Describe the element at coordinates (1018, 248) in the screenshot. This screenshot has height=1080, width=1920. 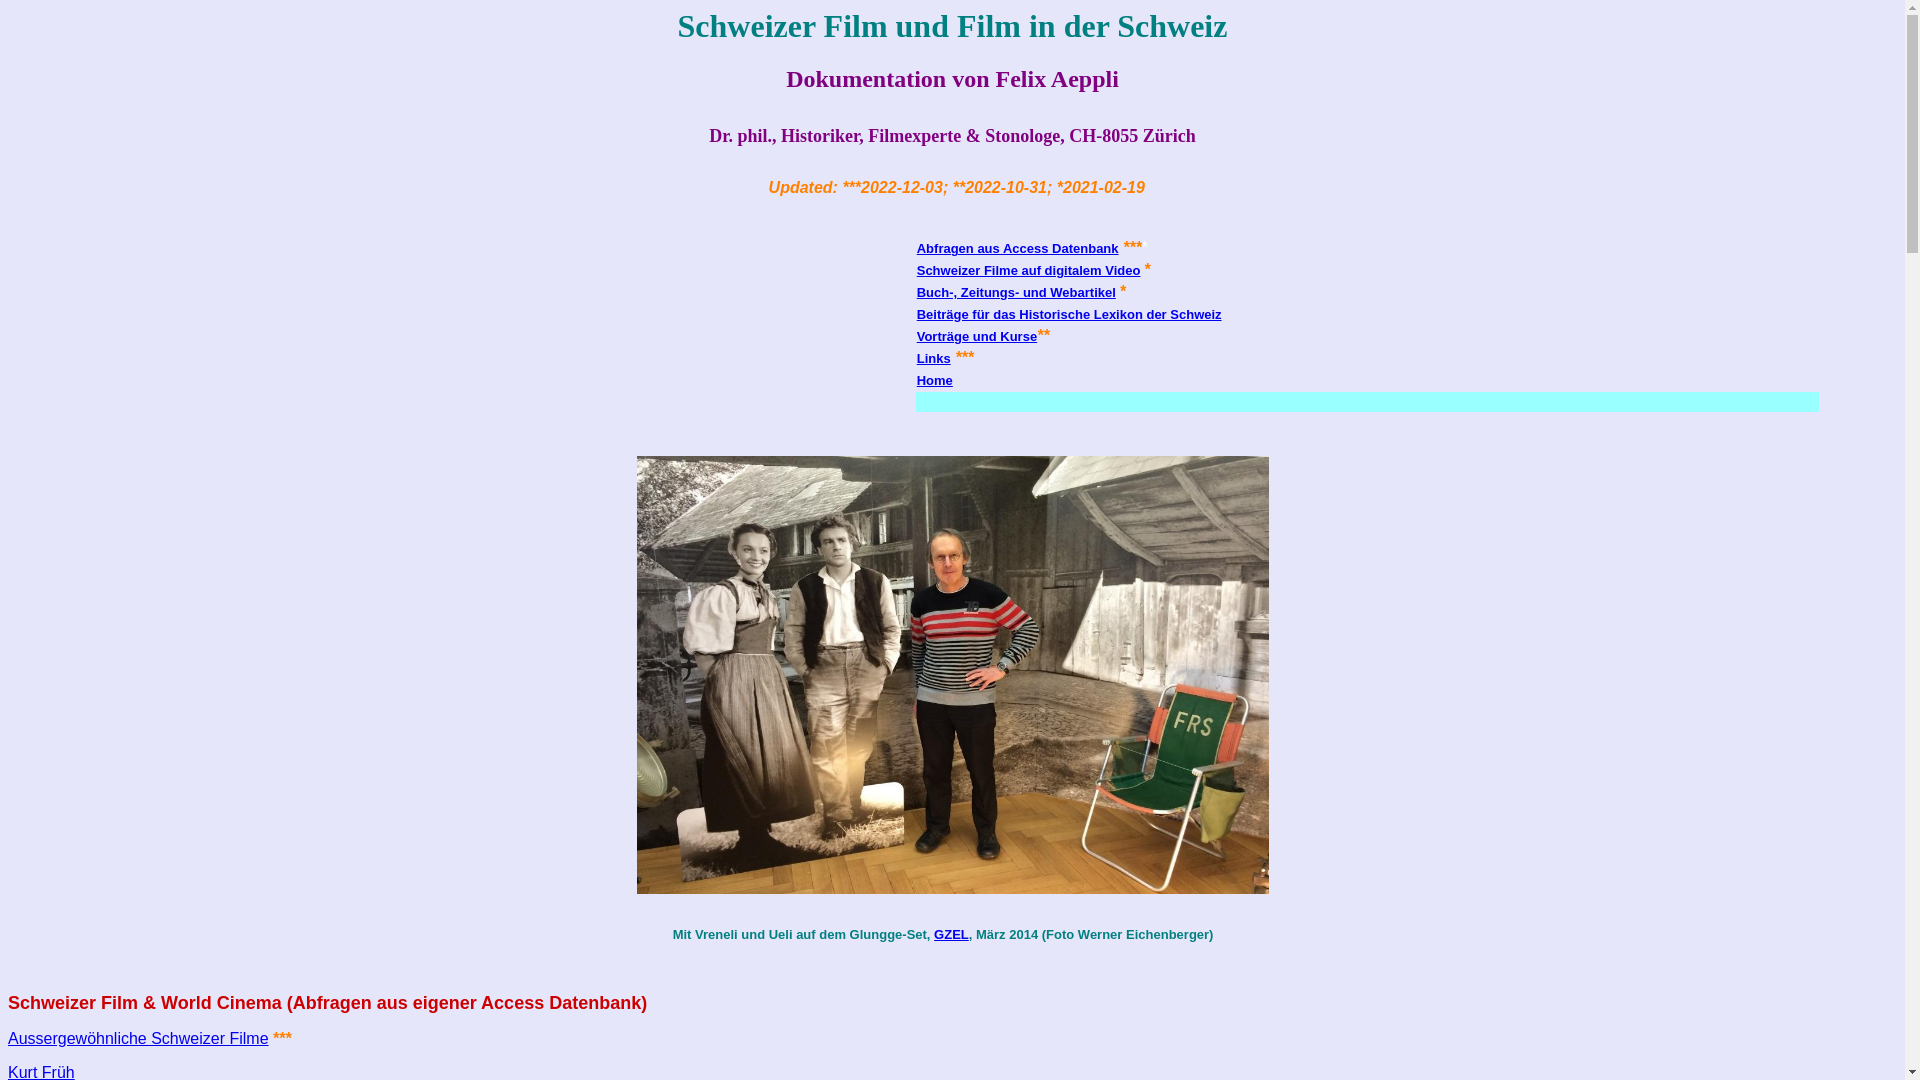
I see `Abfragen aus Access Datenbank` at that location.